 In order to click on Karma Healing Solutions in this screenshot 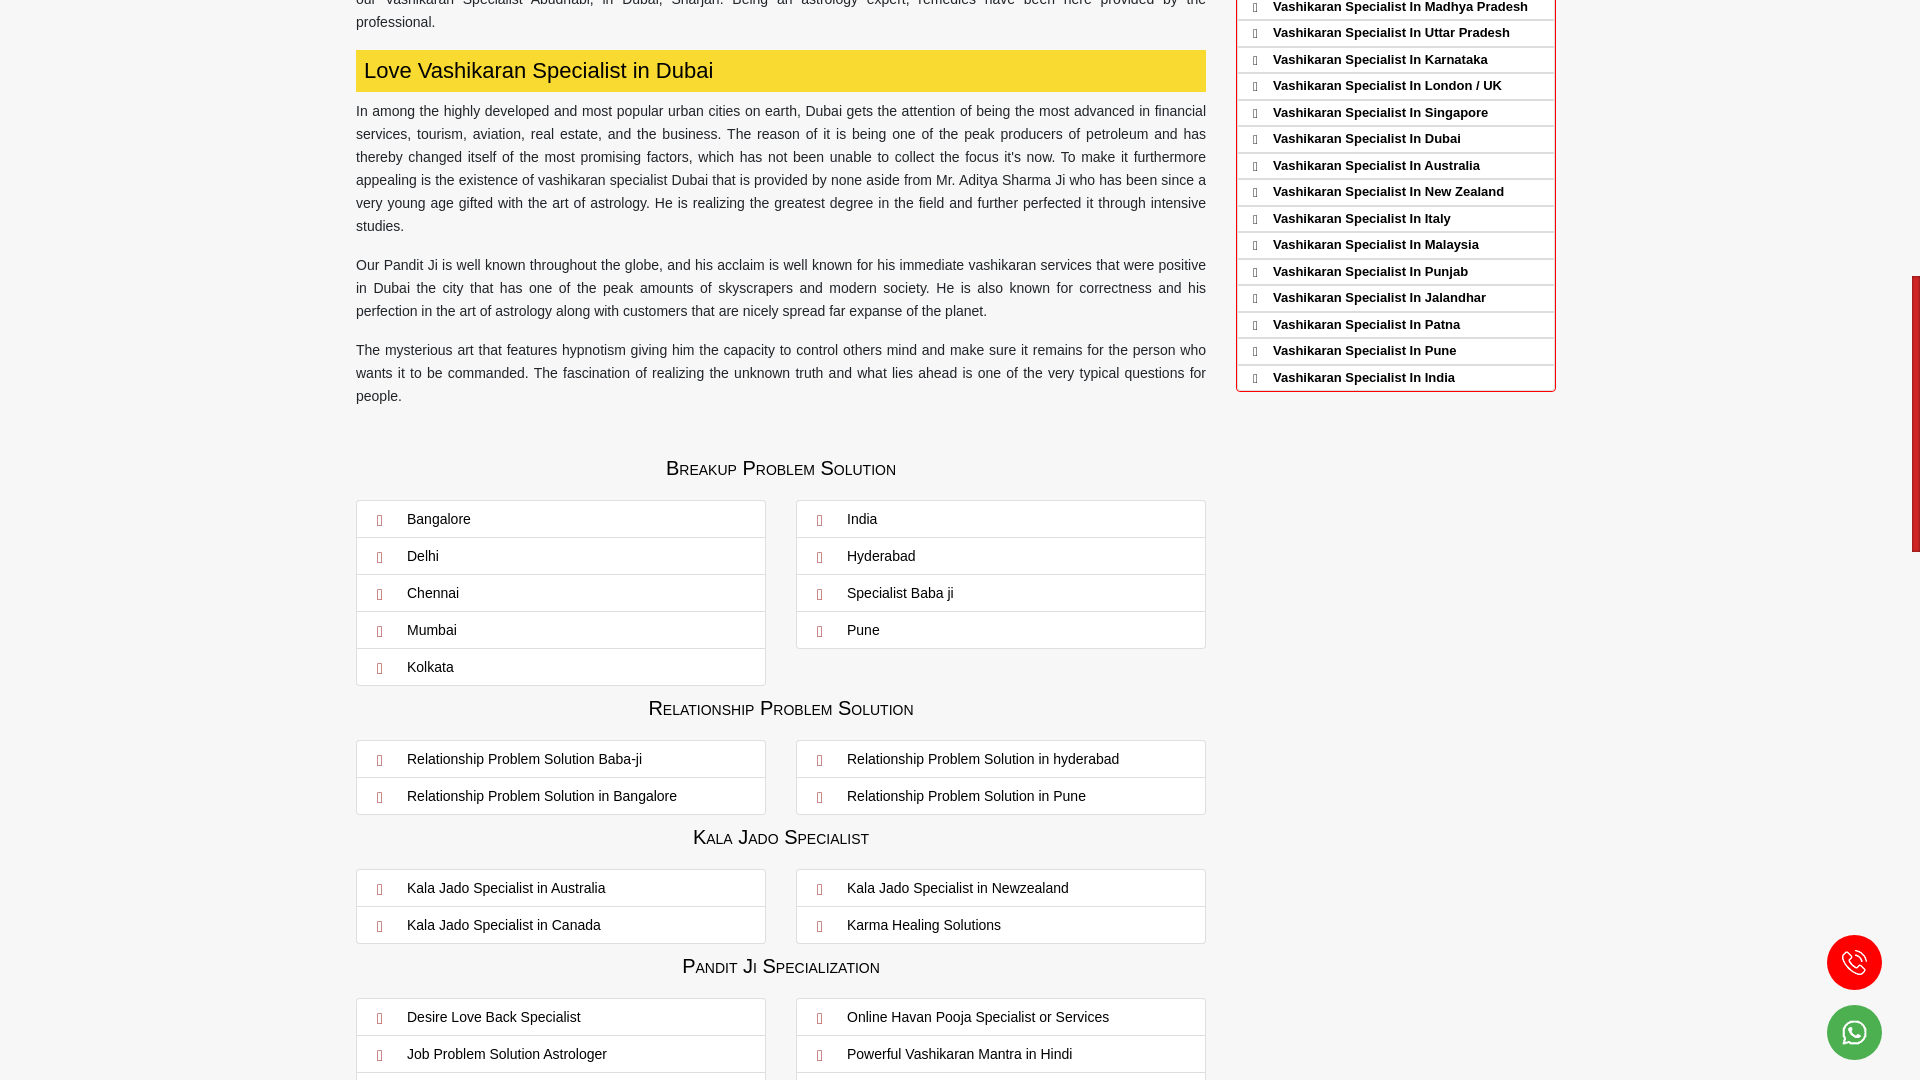, I will do `click(1000, 924)`.